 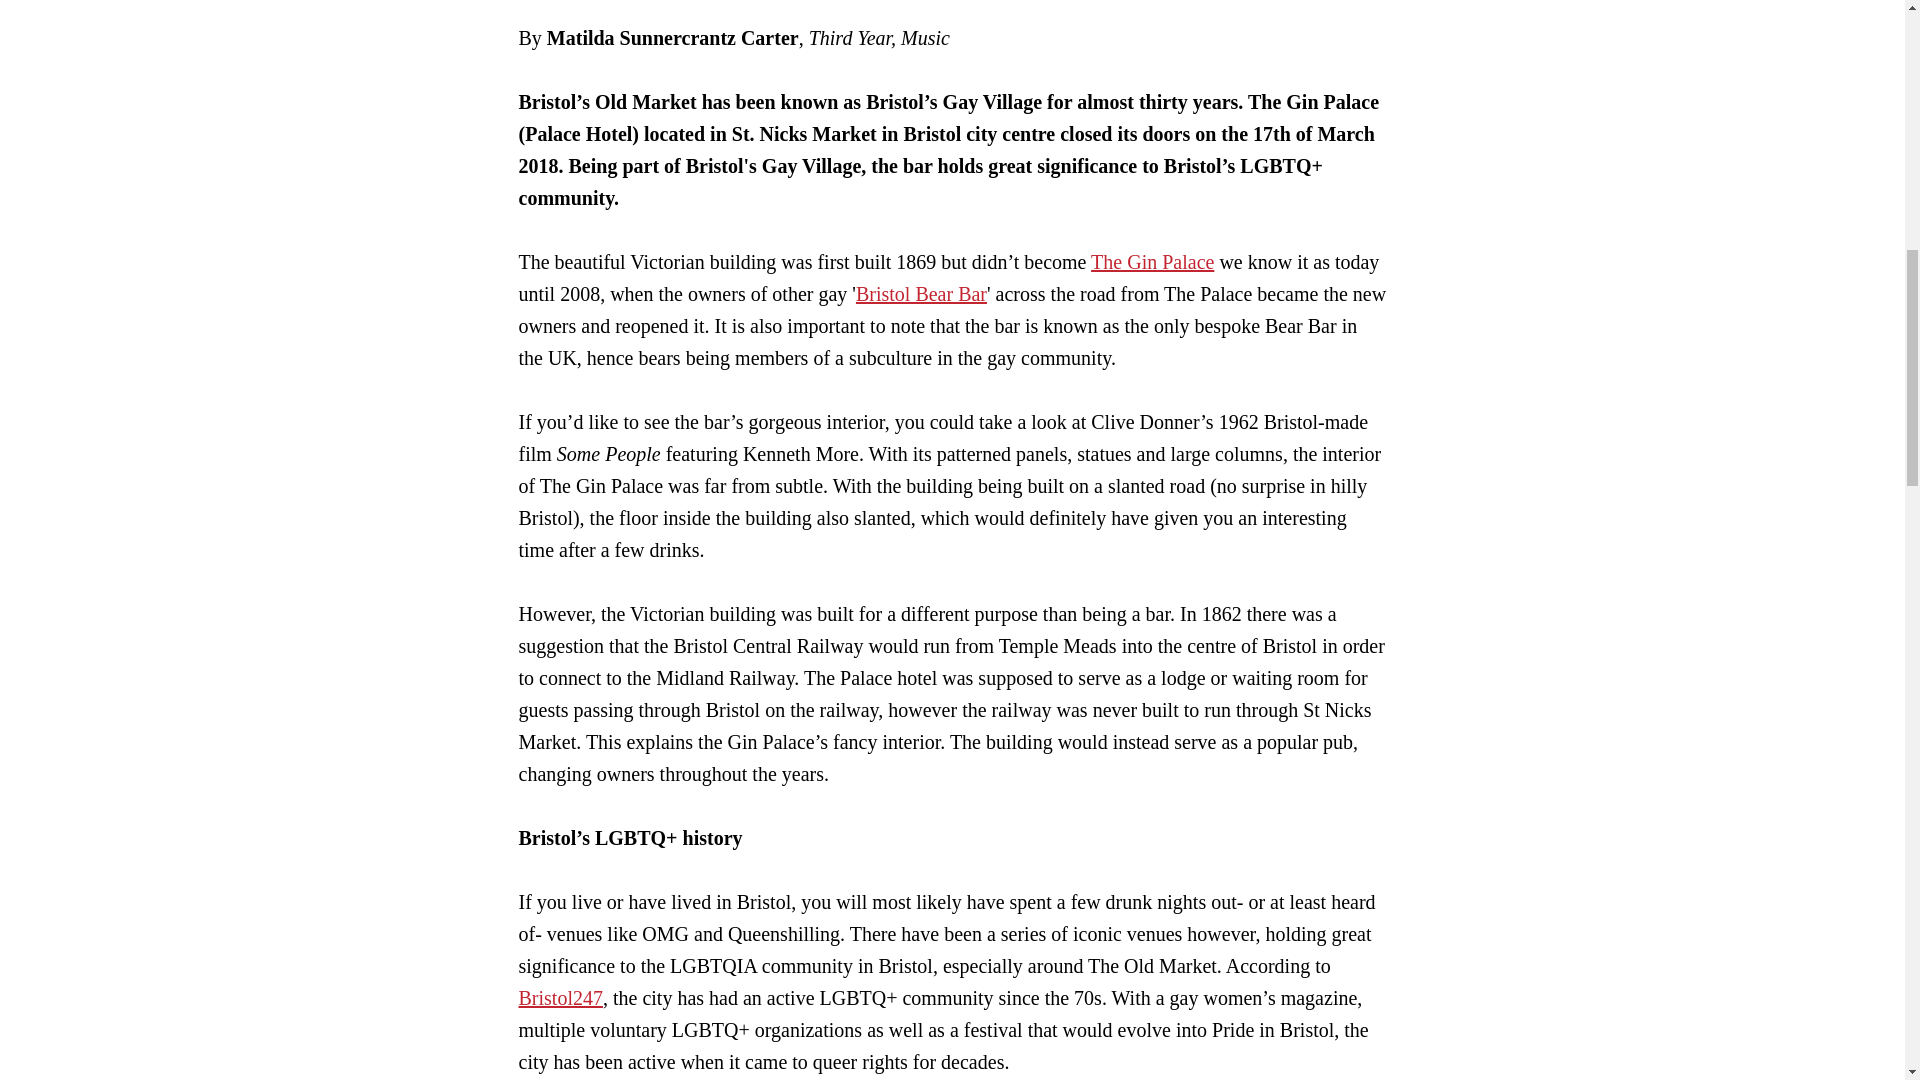 What do you see at coordinates (1152, 262) in the screenshot?
I see `The Gin Palace` at bounding box center [1152, 262].